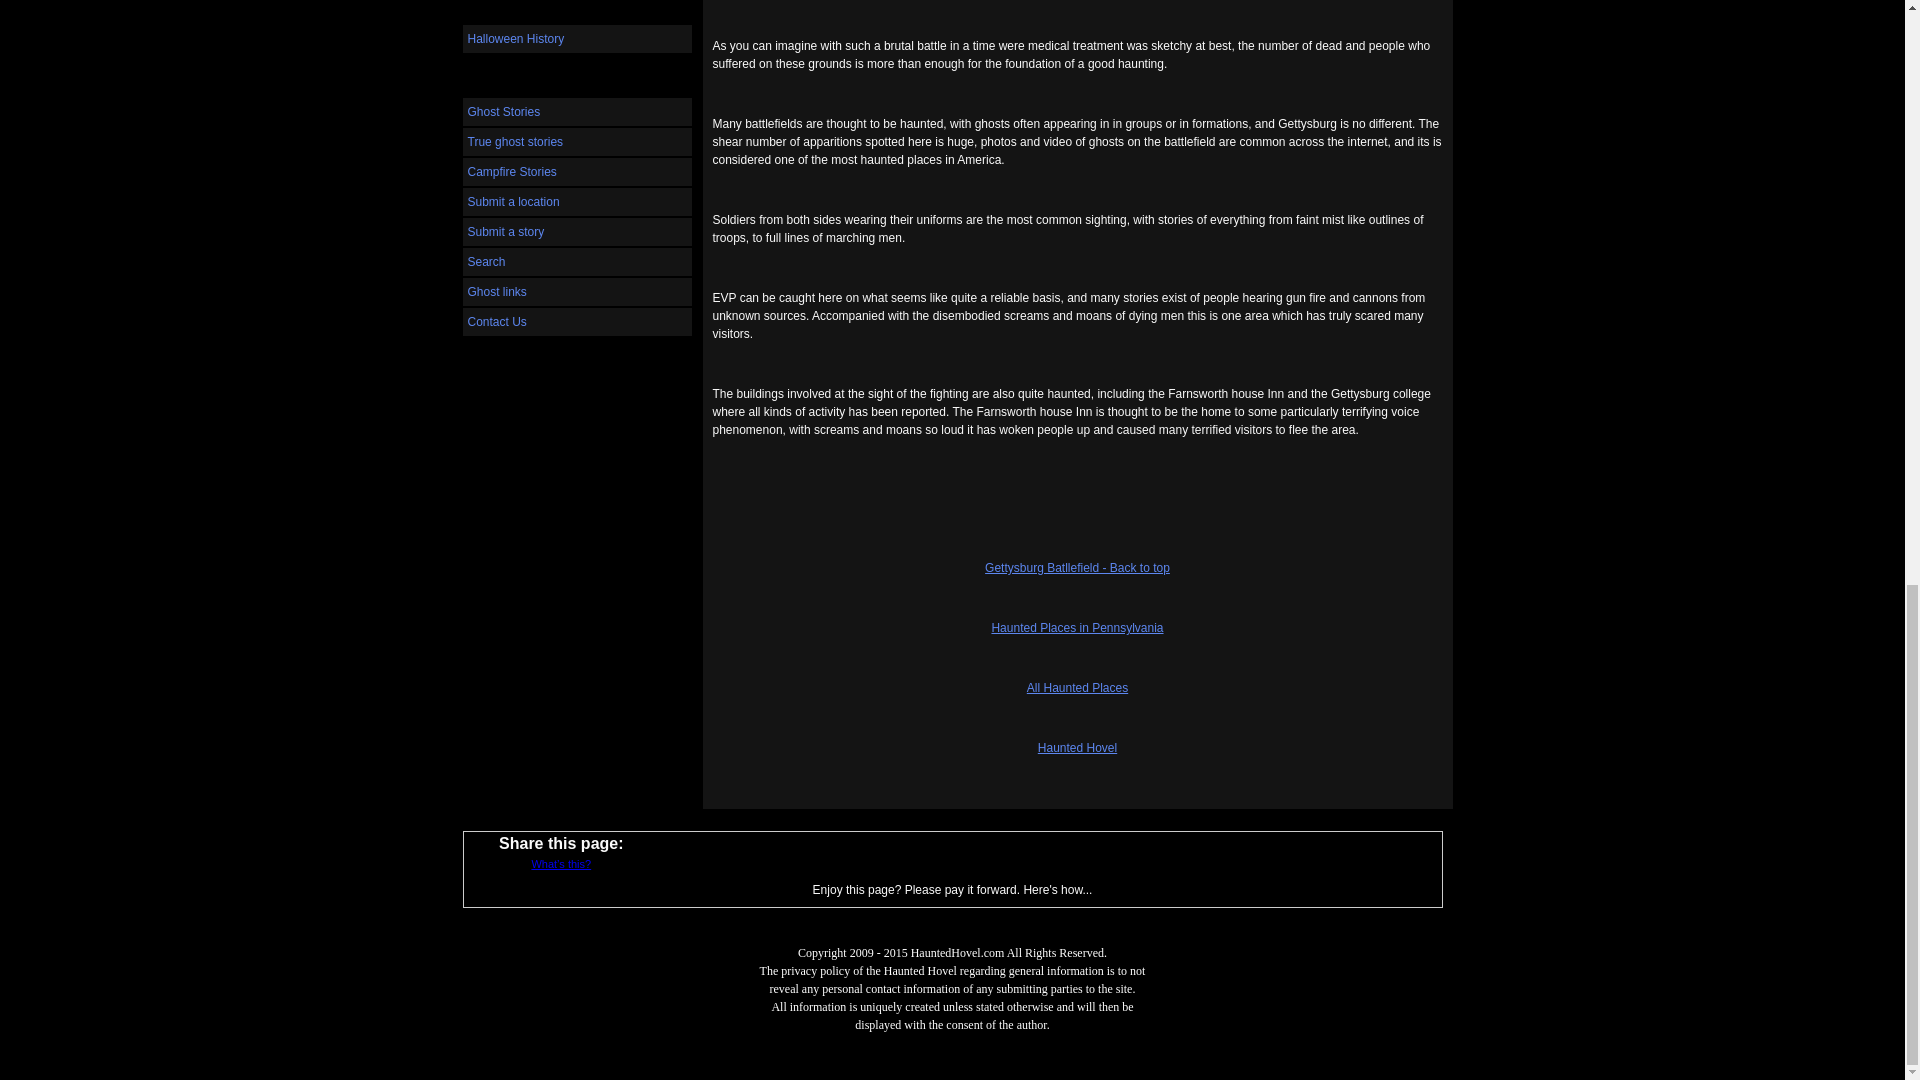 The height and width of the screenshot is (1080, 1920). I want to click on Haunted Hovel, so click(1078, 747).